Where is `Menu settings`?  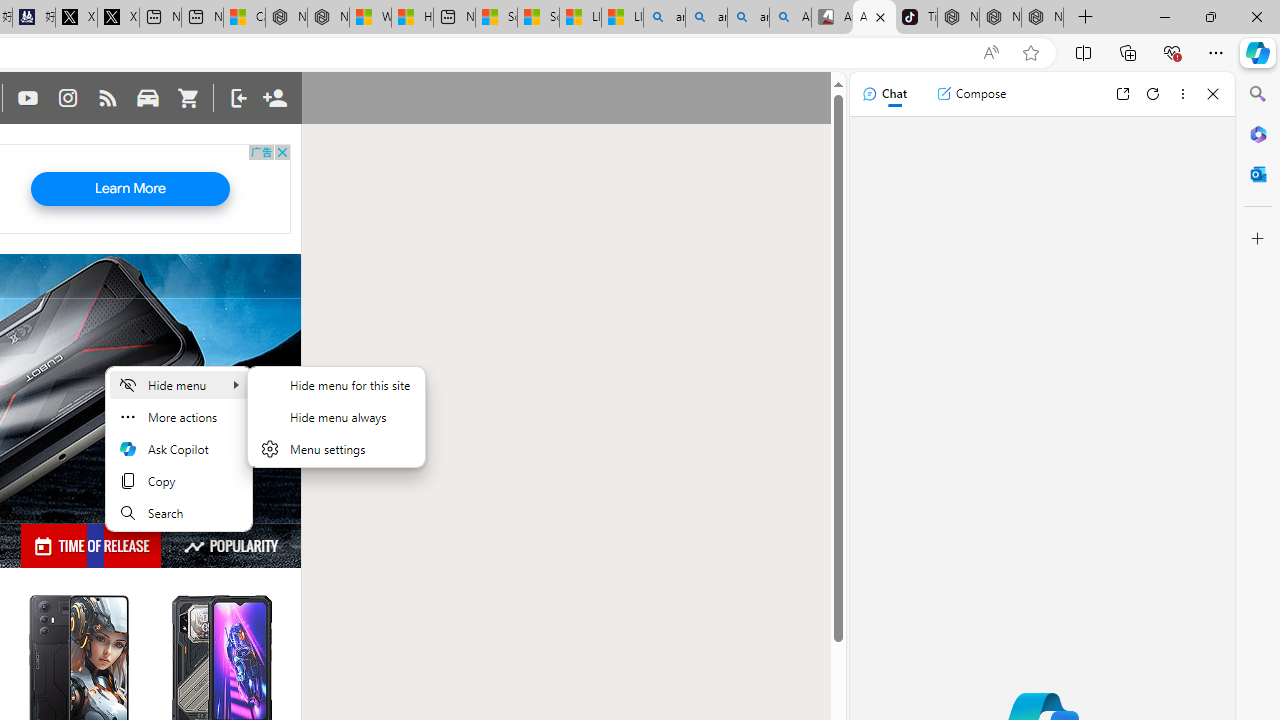 Menu settings is located at coordinates (336, 448).